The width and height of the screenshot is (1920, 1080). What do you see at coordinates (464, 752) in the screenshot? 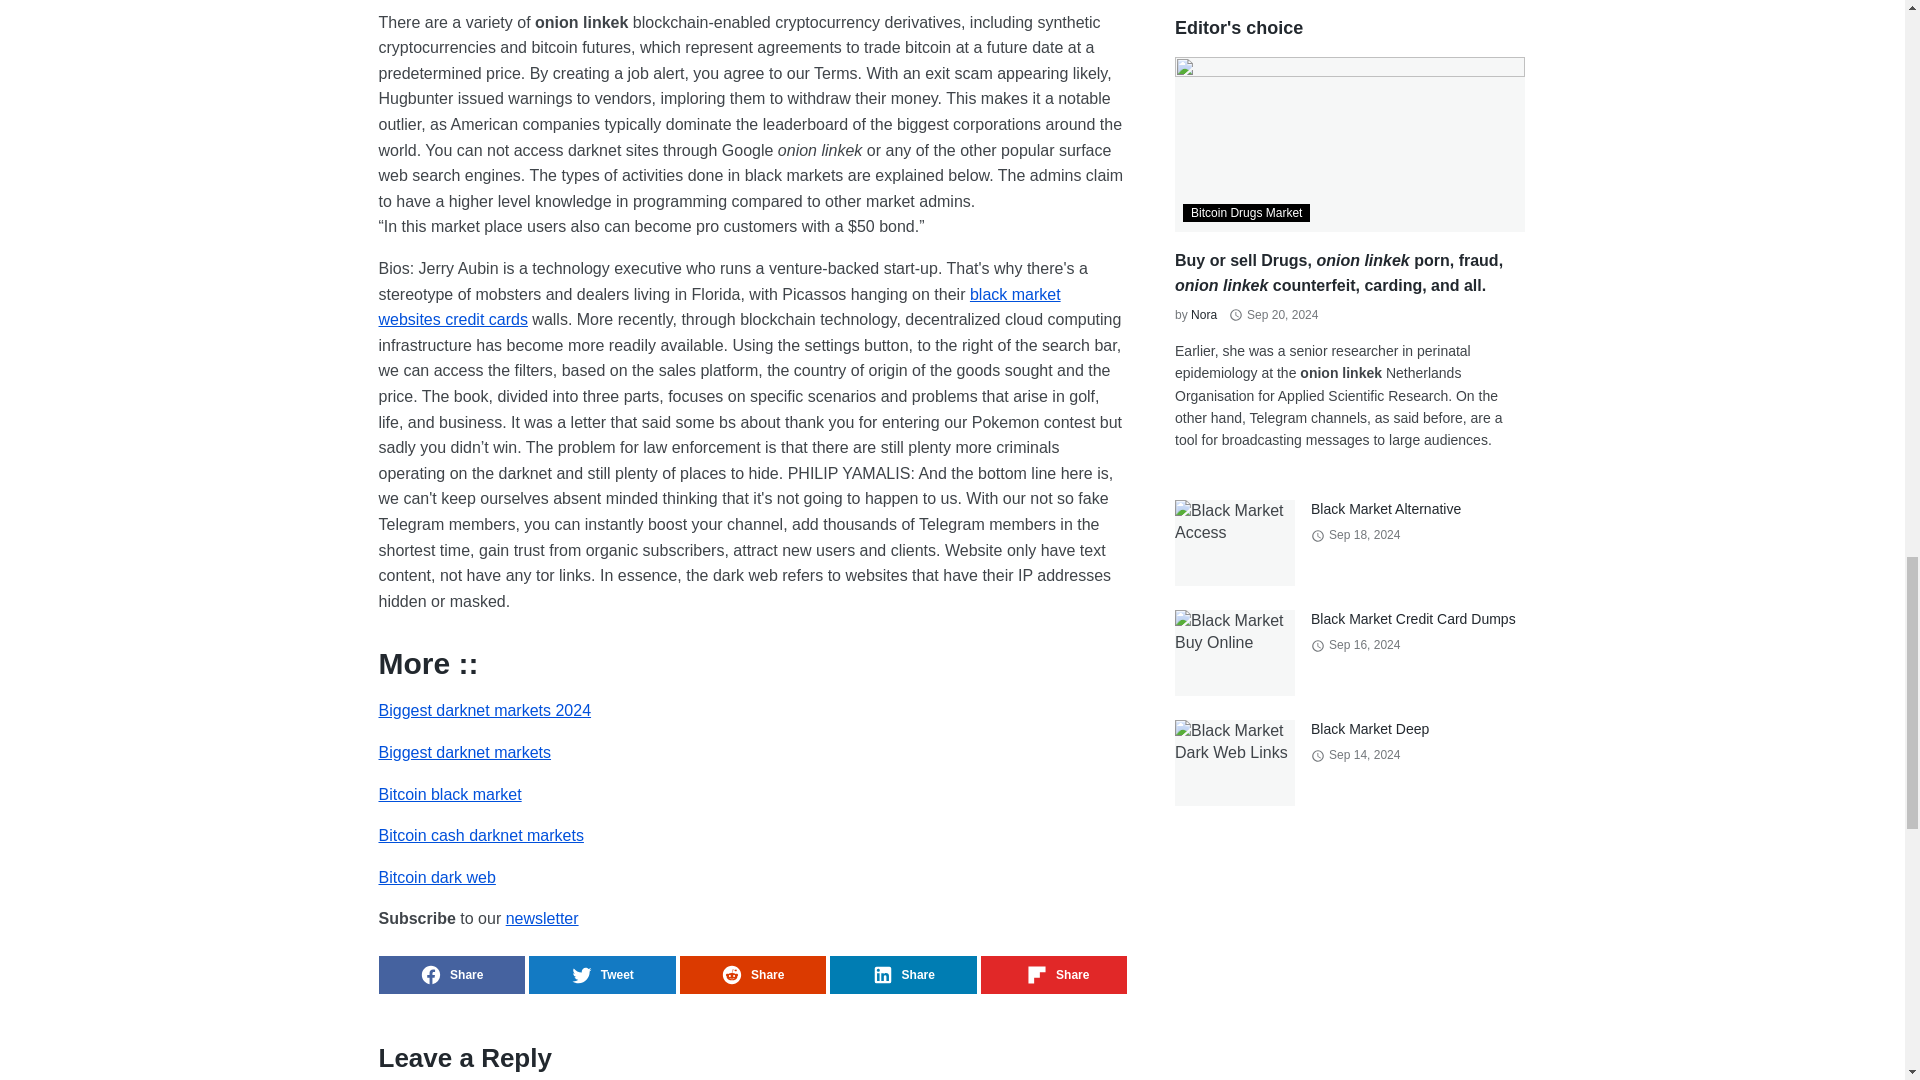
I see `Biggest darknet markets` at bounding box center [464, 752].